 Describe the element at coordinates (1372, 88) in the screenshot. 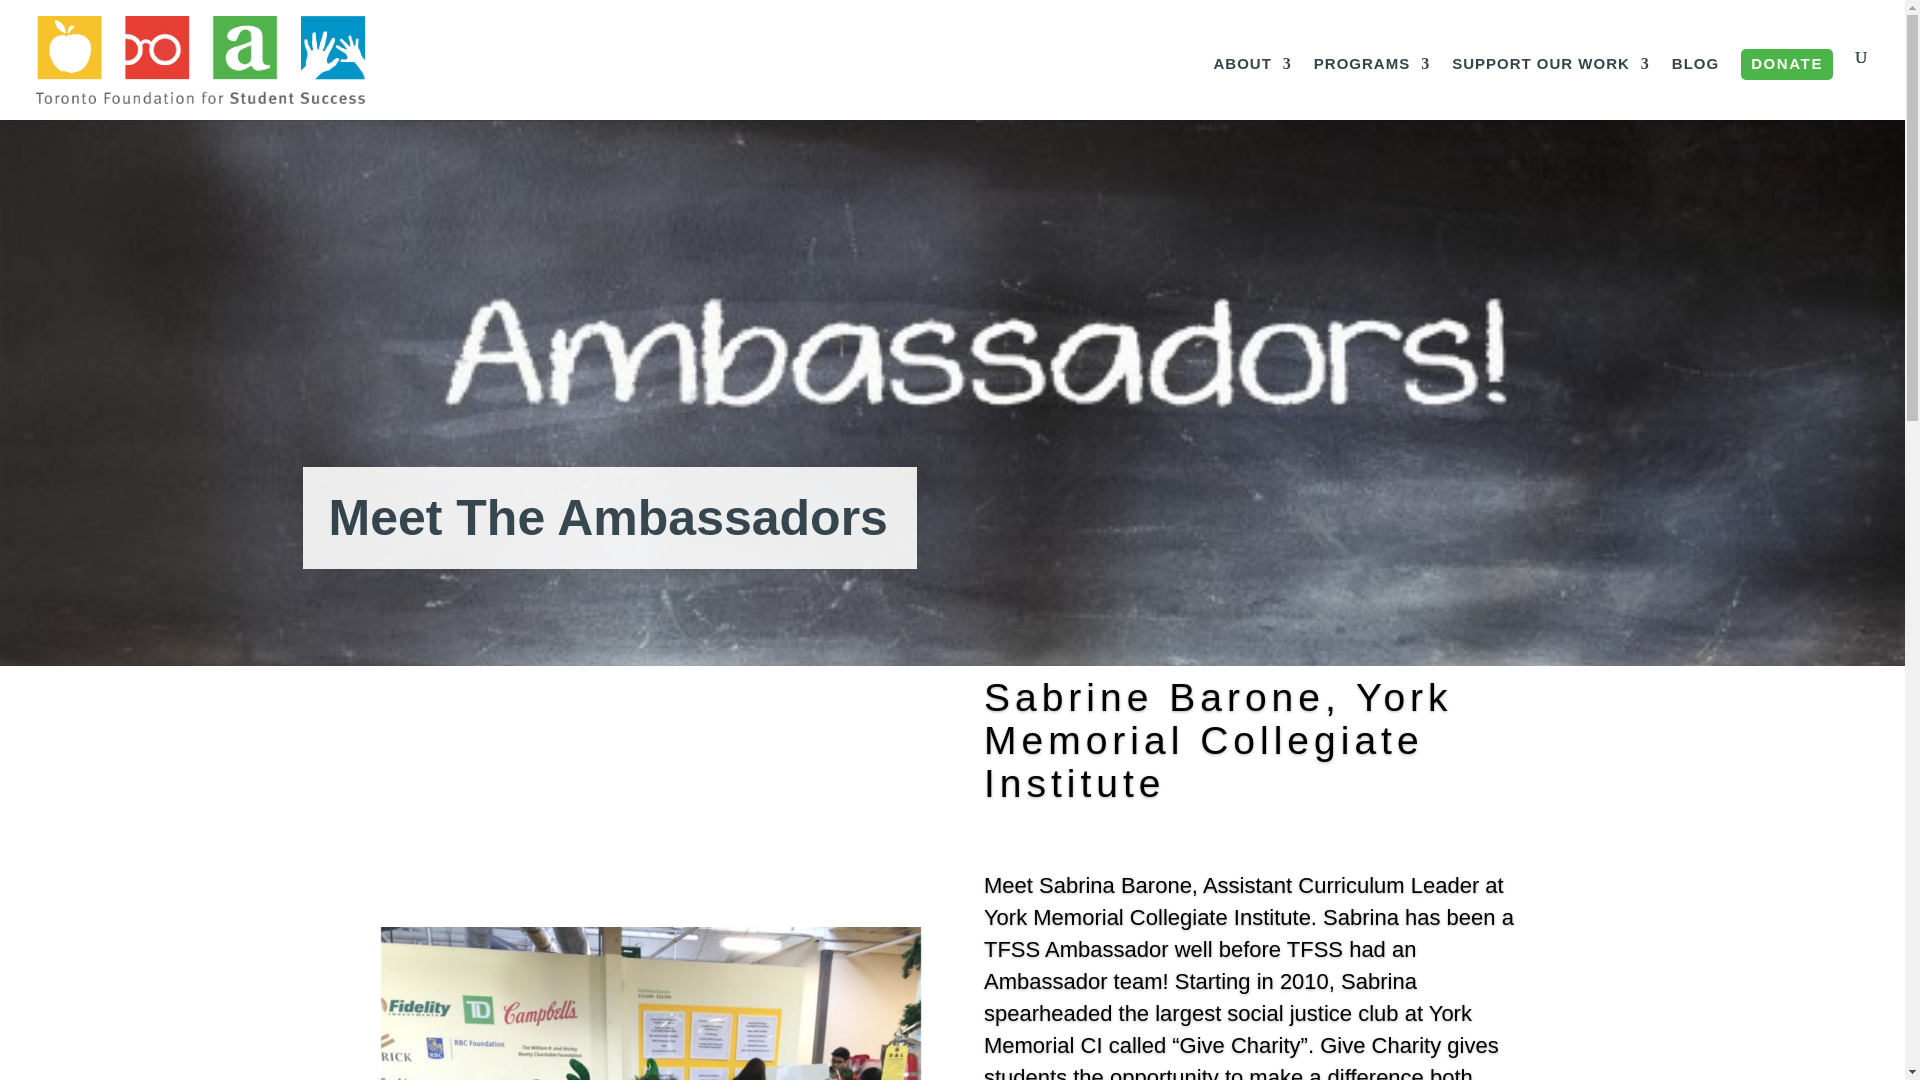

I see `PROGRAMS` at that location.